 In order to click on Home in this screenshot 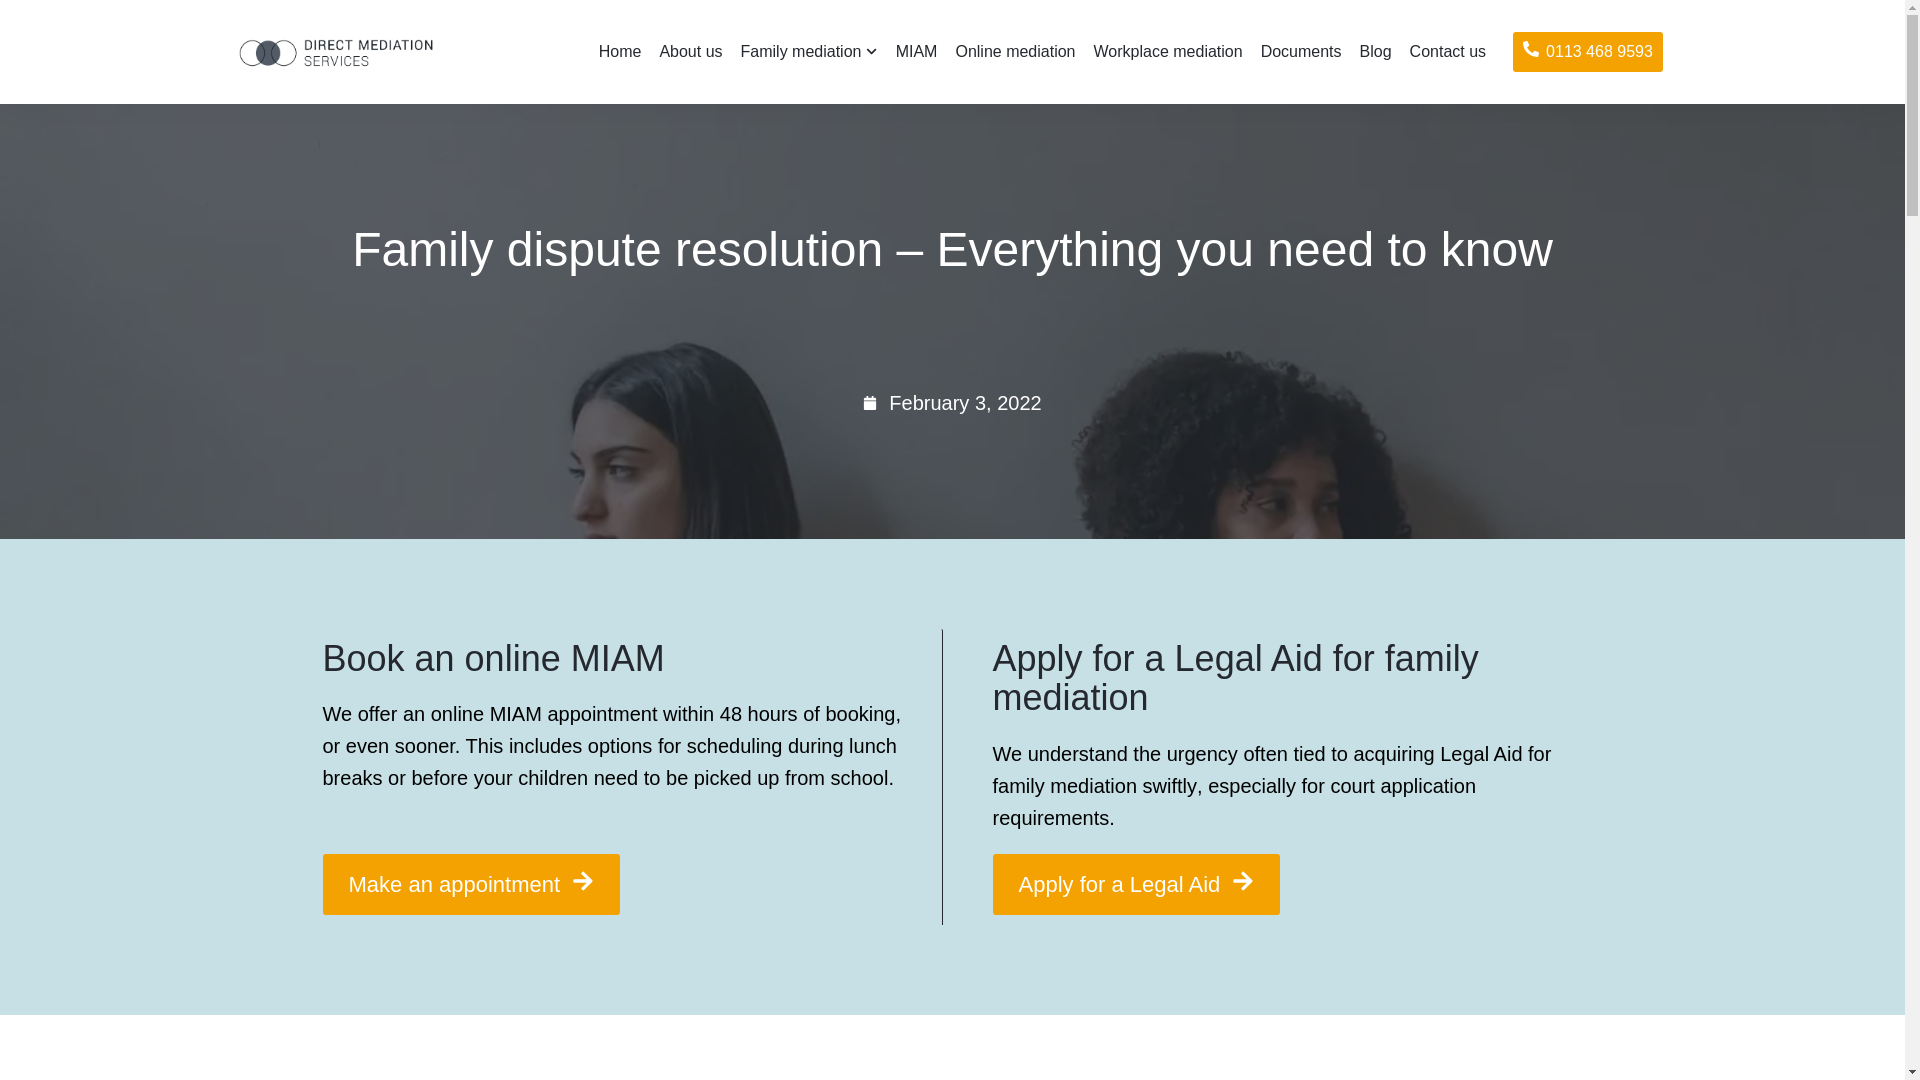, I will do `click(620, 52)`.